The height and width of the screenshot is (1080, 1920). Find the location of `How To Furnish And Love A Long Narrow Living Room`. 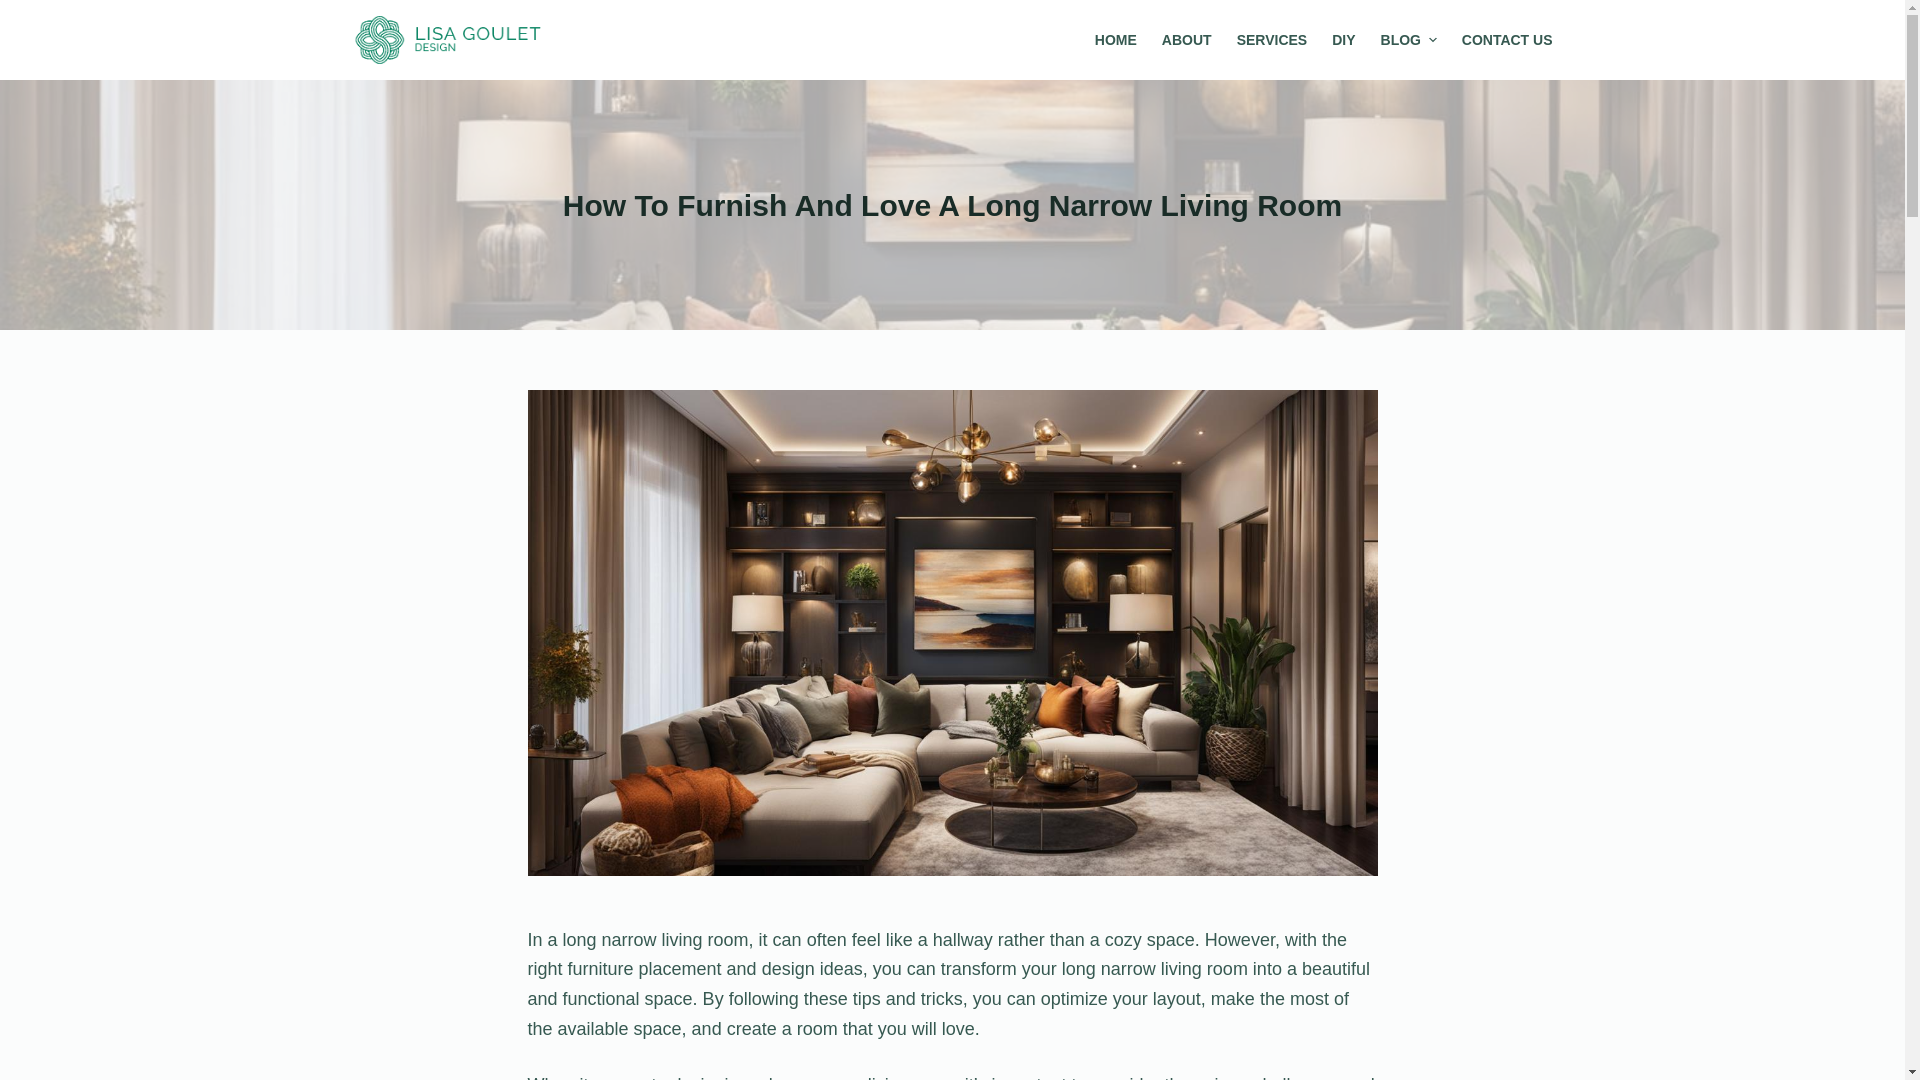

How To Furnish And Love A Long Narrow Living Room is located at coordinates (953, 204).